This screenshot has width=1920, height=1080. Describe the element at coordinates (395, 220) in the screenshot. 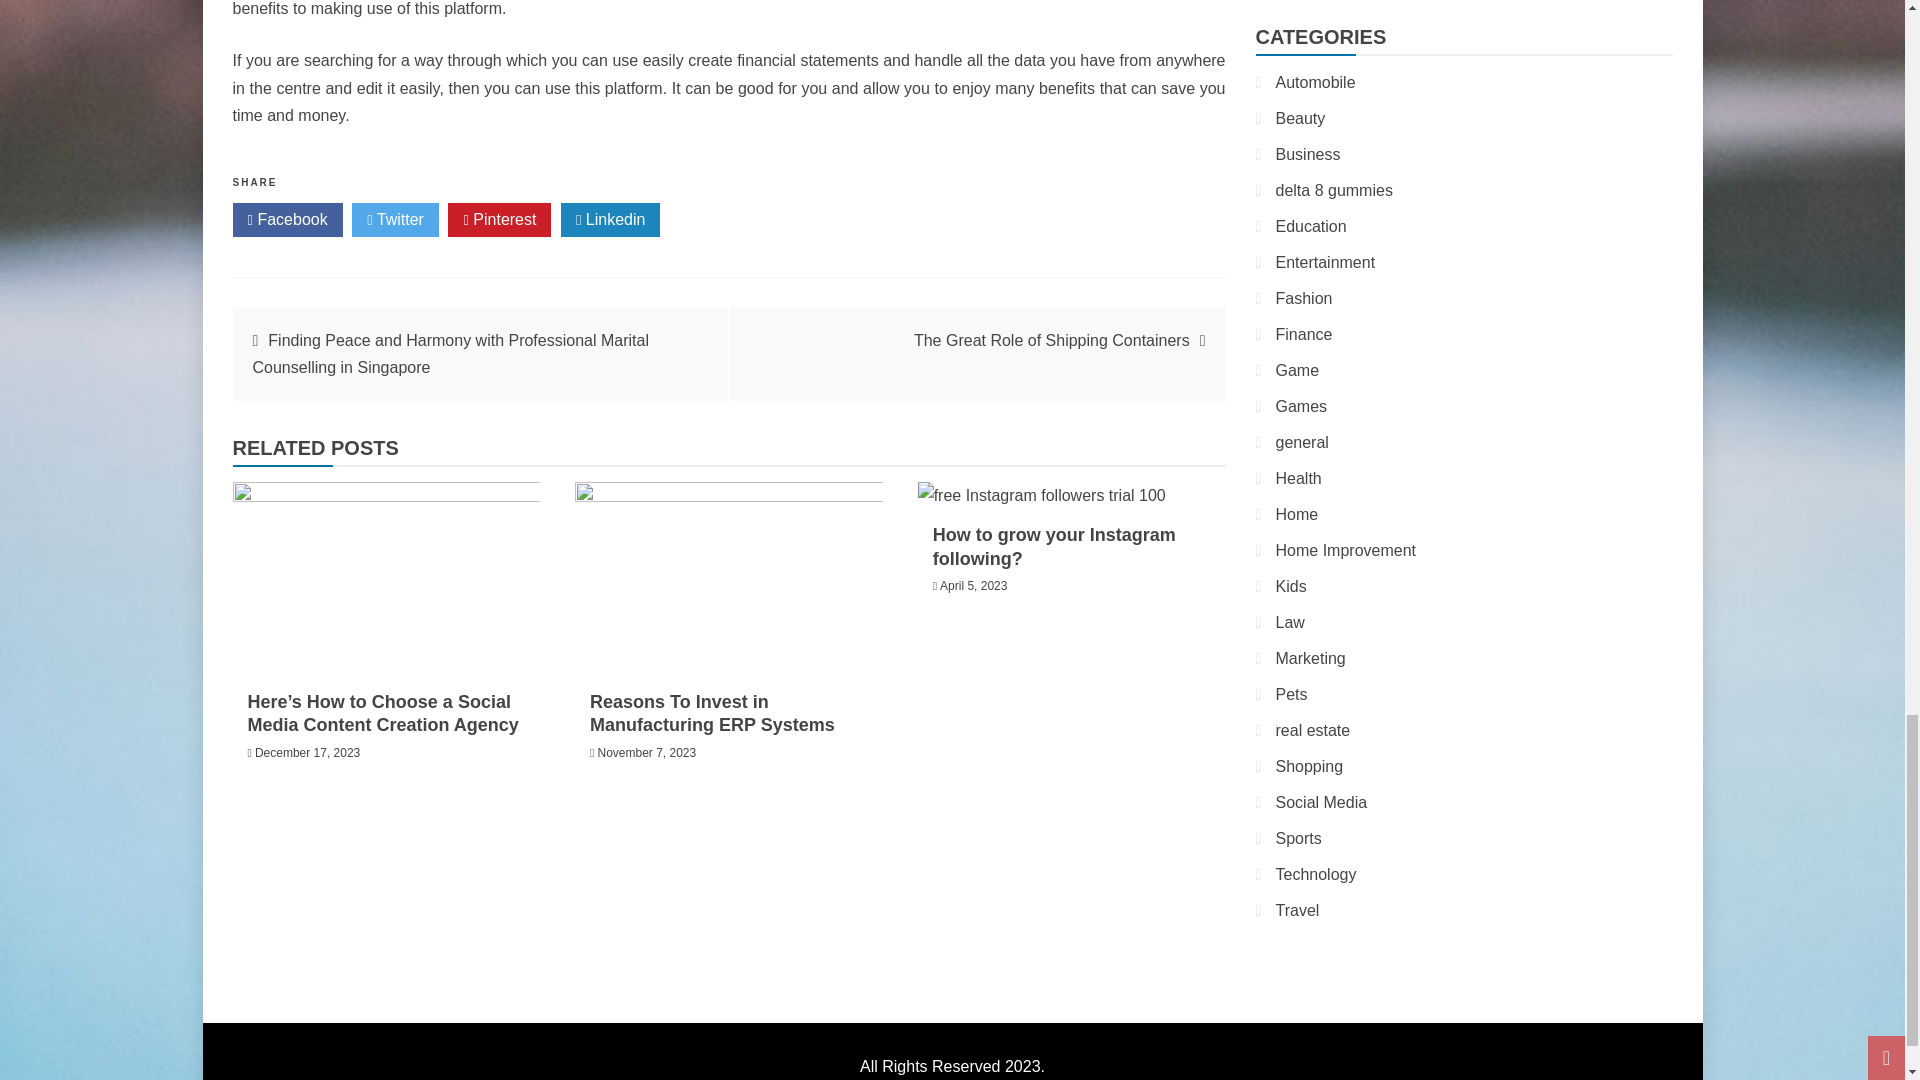

I see `Twitter` at that location.